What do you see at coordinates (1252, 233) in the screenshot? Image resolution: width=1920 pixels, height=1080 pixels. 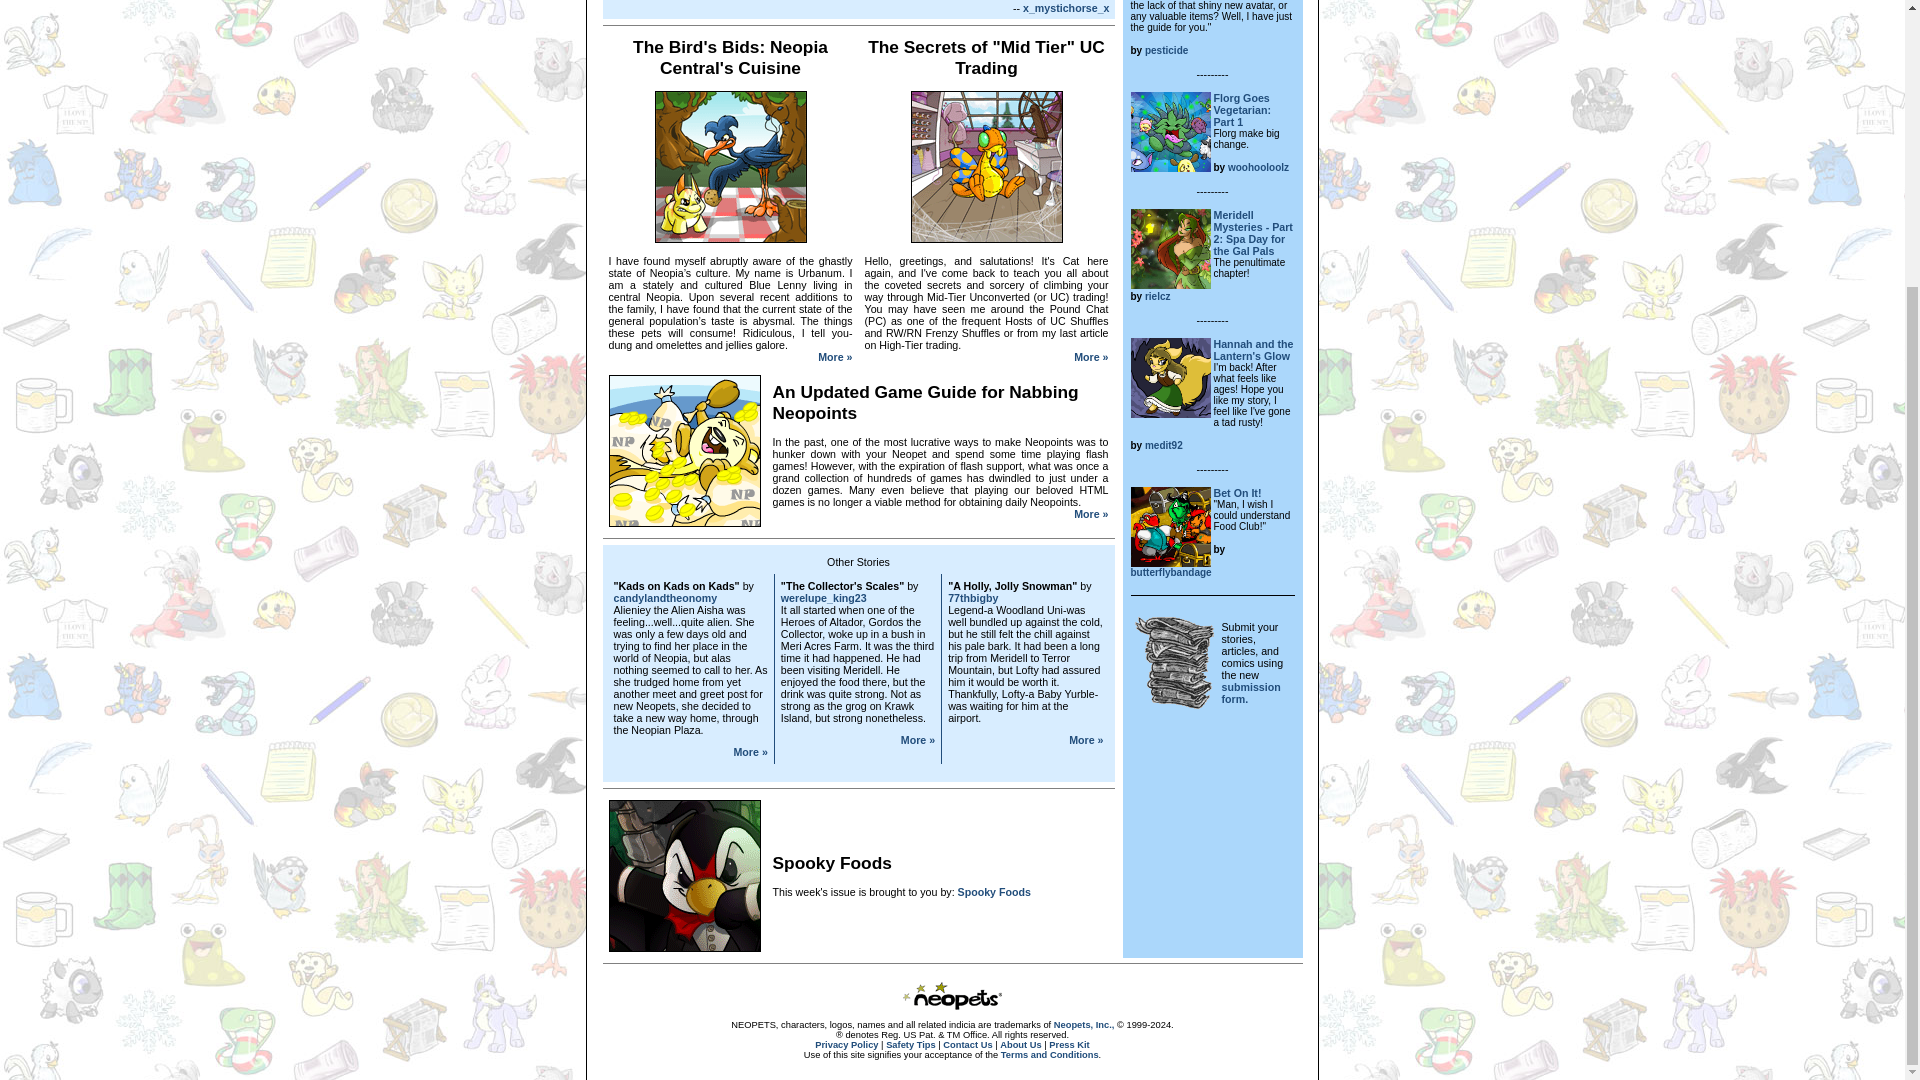 I see `Meridell Mysteries - Part 2: Spa Day for the Gal Pals` at bounding box center [1252, 233].